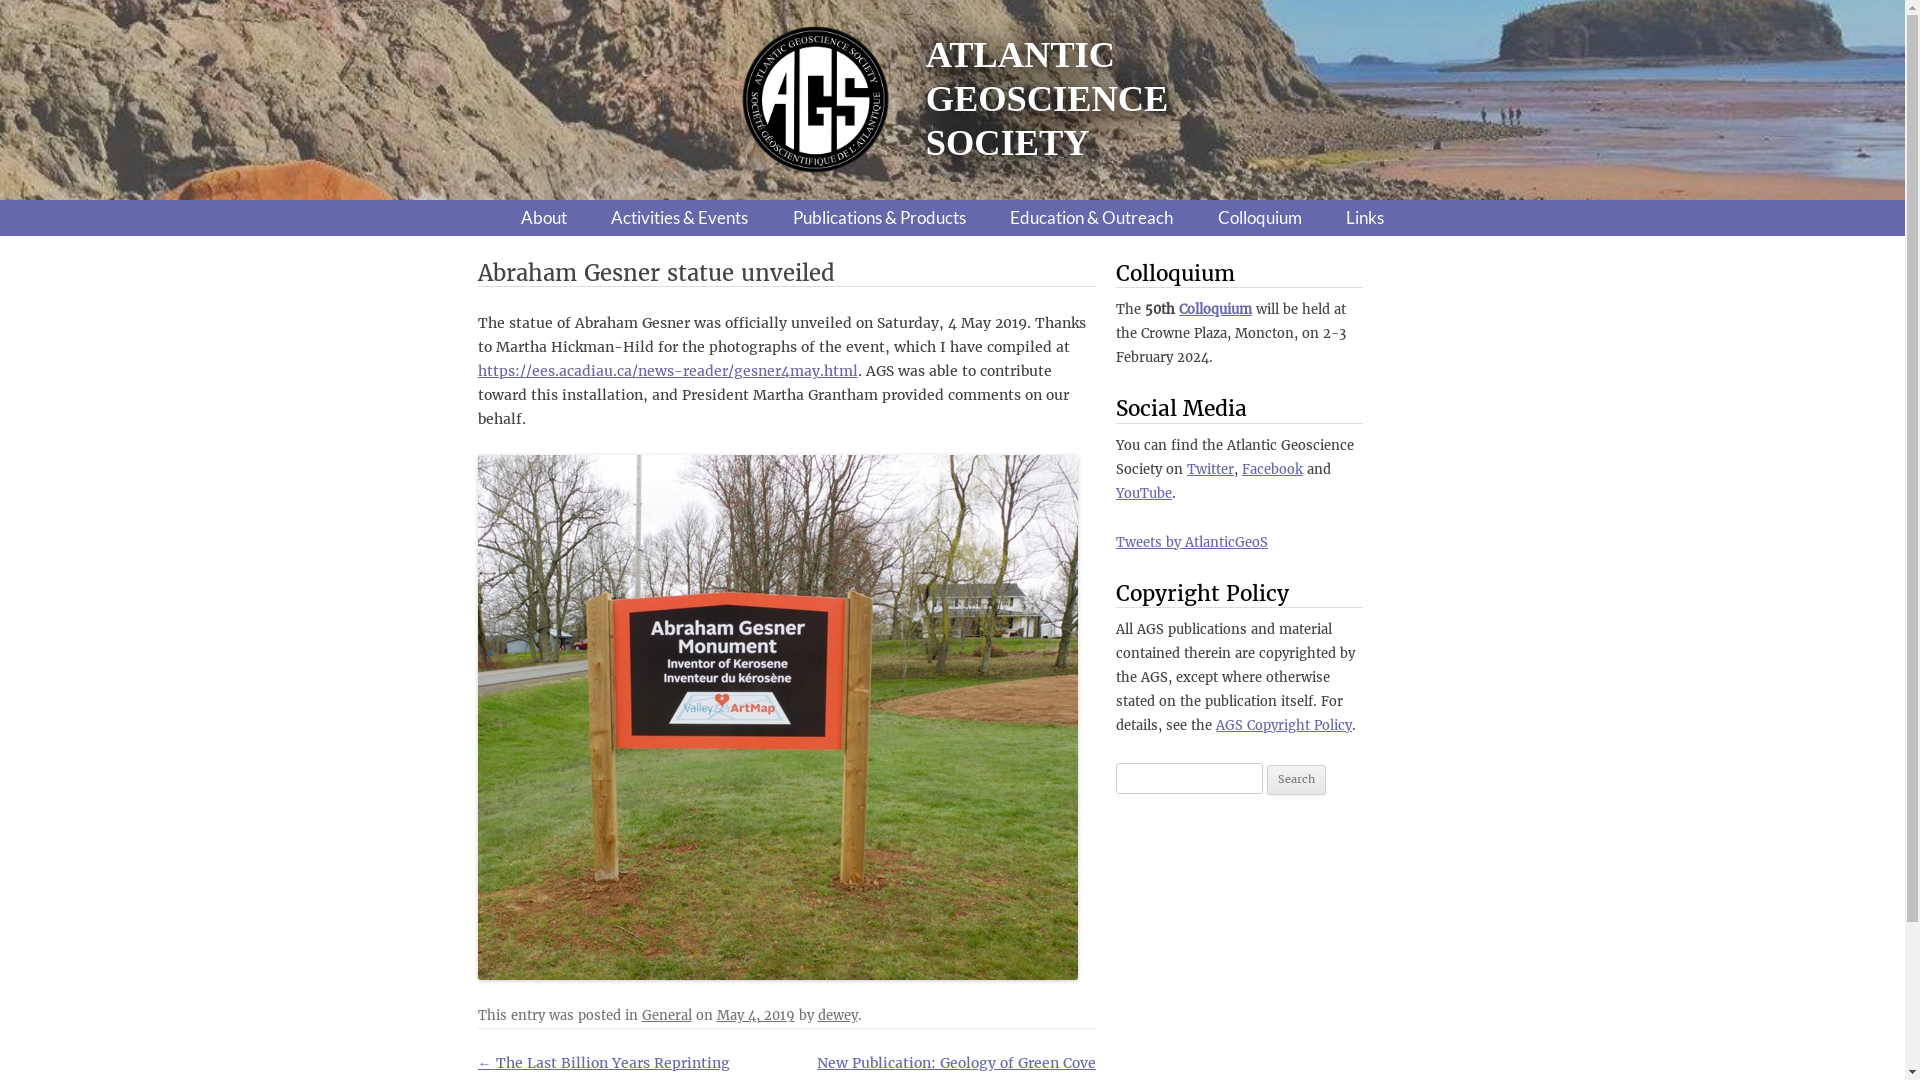 The width and height of the screenshot is (1920, 1080). What do you see at coordinates (1038, 100) in the screenshot?
I see `ATLANTIC GEOSCIENCE SOCIETY` at bounding box center [1038, 100].